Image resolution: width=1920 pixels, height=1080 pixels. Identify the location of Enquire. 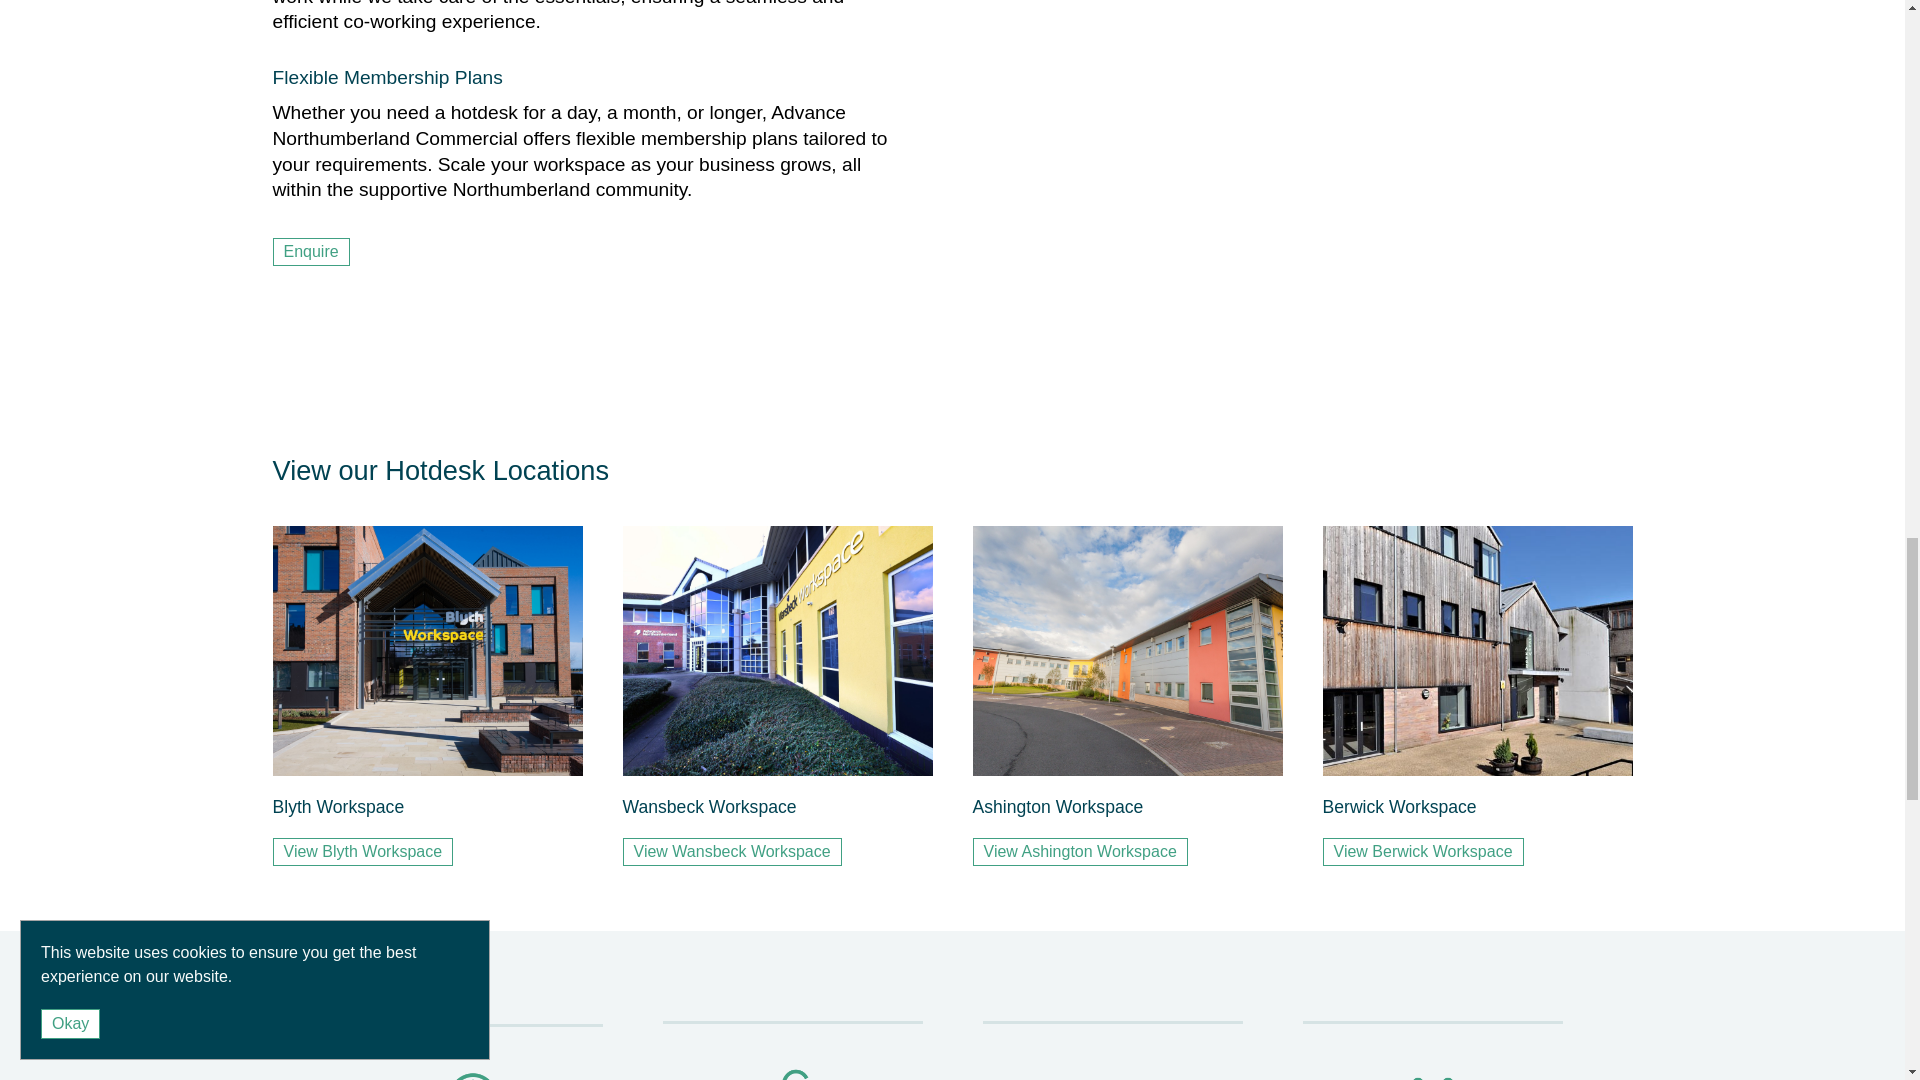
(310, 251).